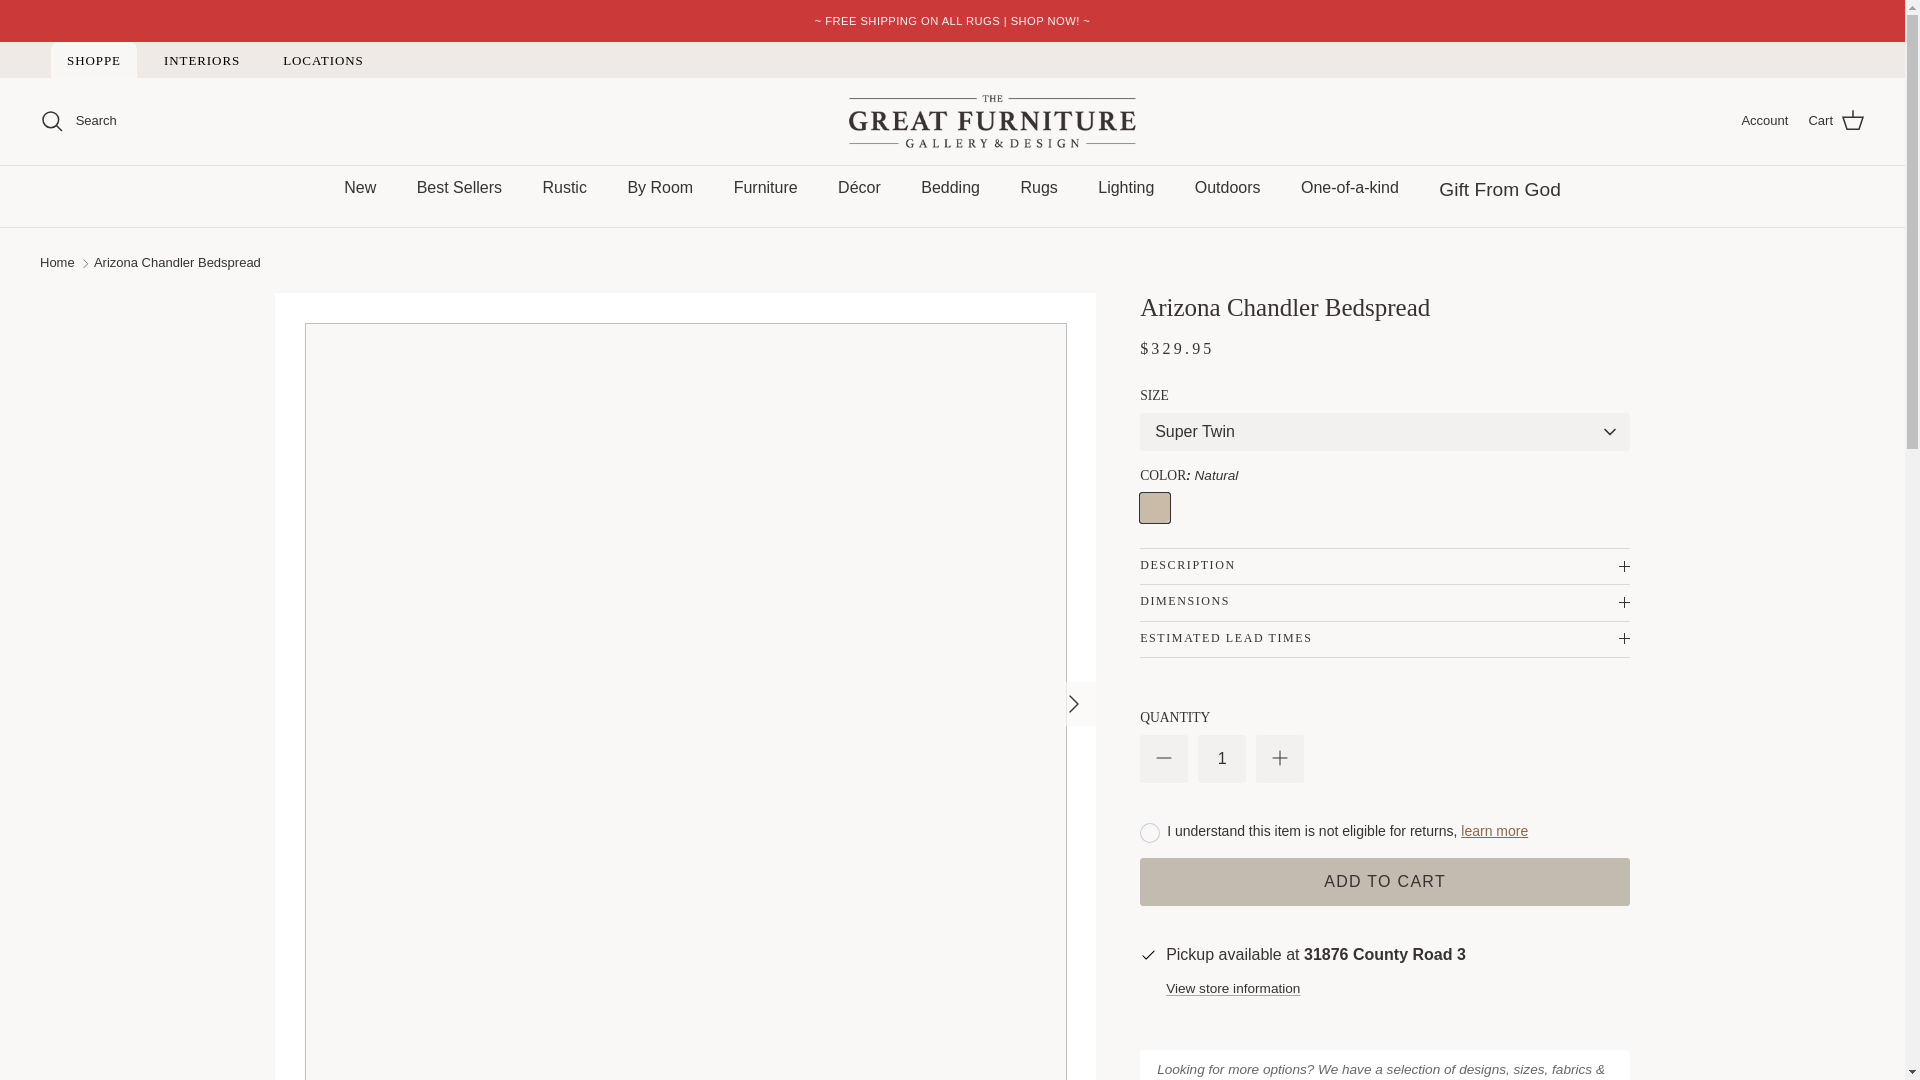  I want to click on New, so click(360, 188).